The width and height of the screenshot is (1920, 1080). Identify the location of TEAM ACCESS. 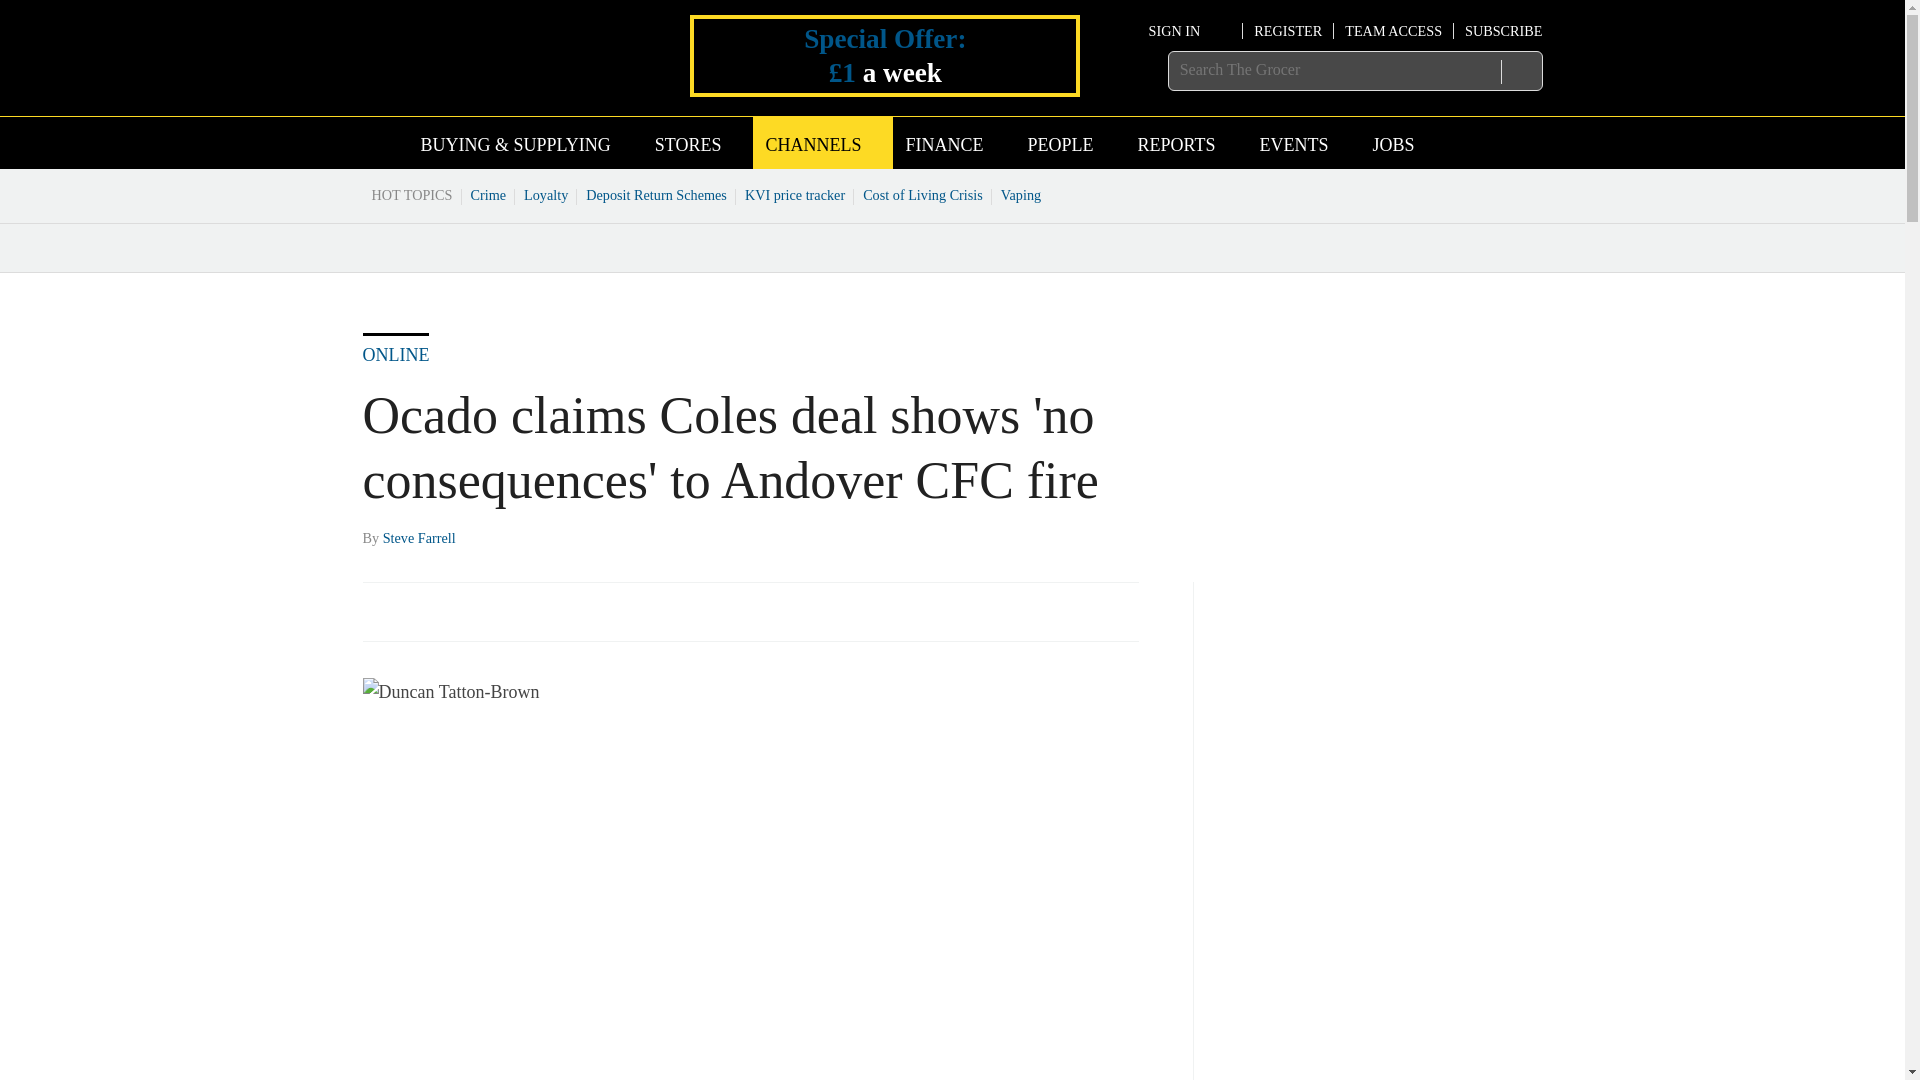
(1393, 30).